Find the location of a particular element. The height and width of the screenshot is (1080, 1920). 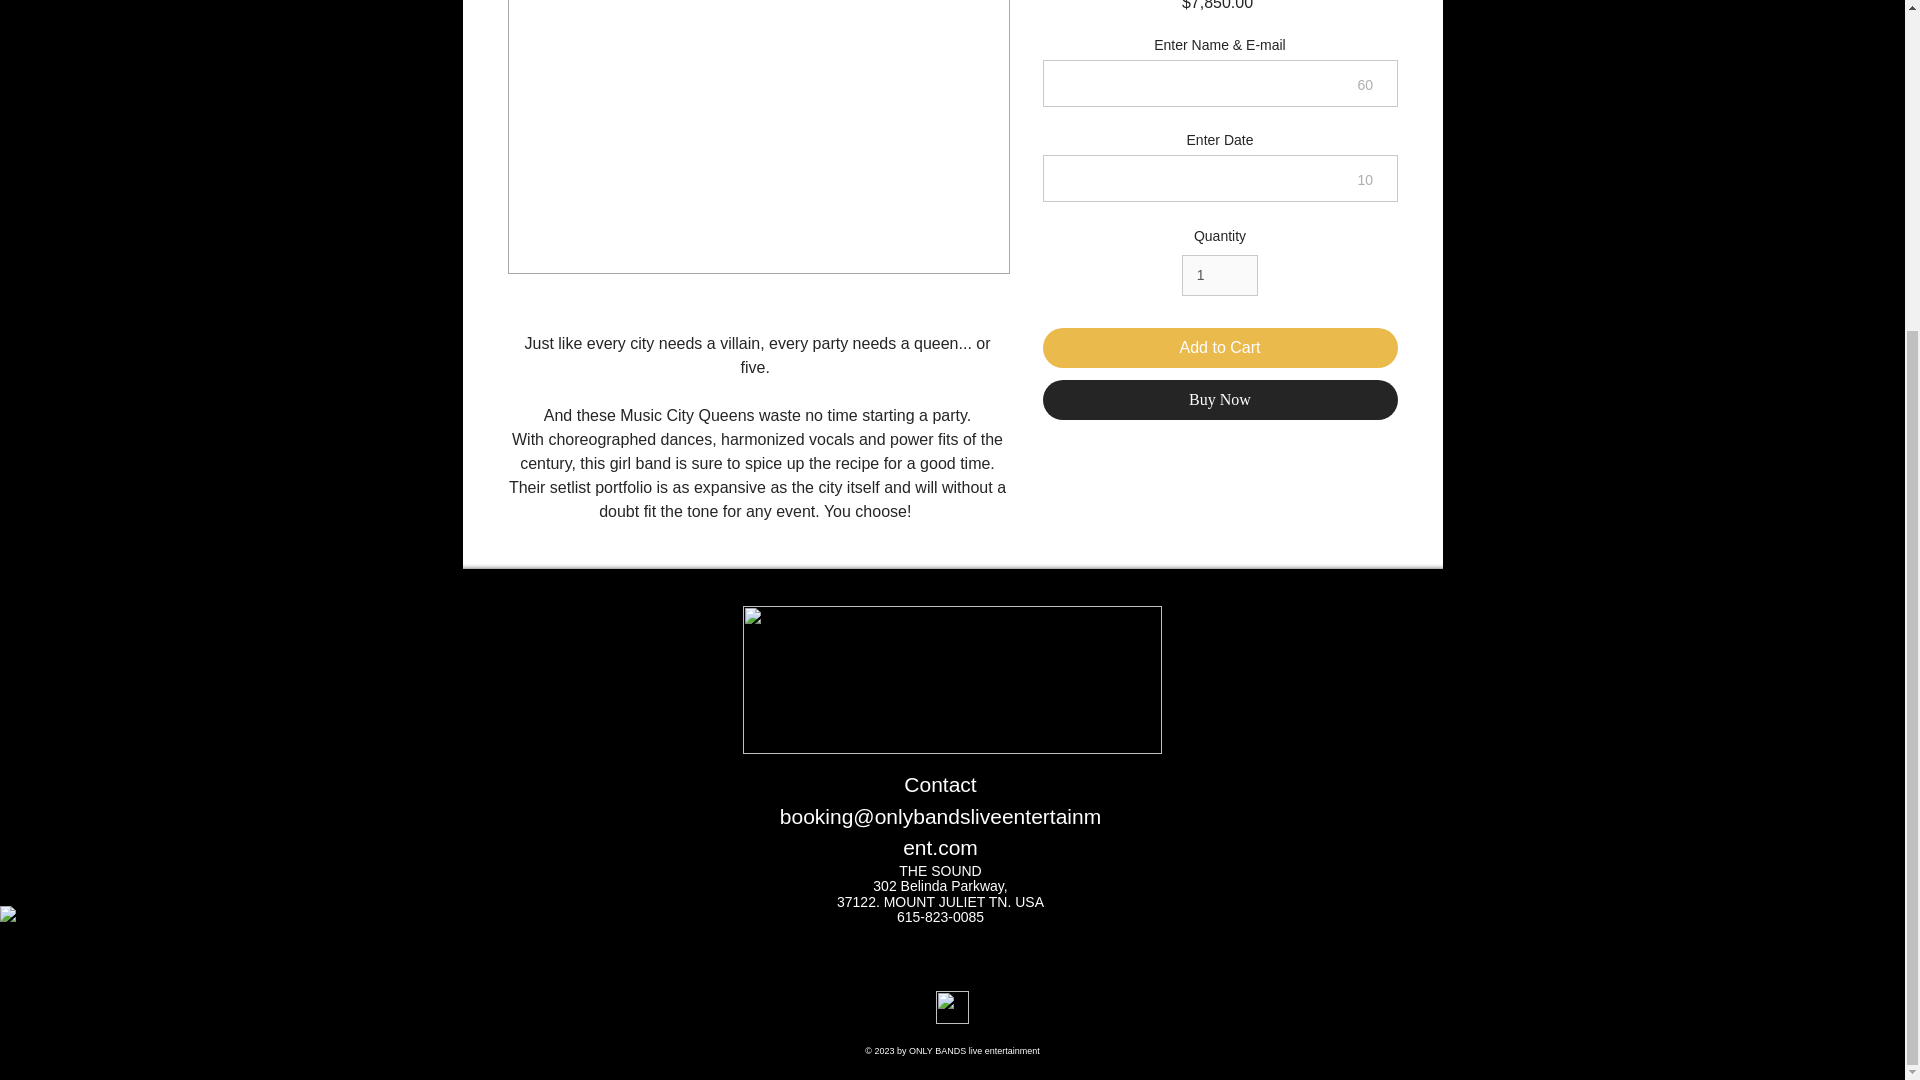

Add to Cart is located at coordinates (1220, 348).